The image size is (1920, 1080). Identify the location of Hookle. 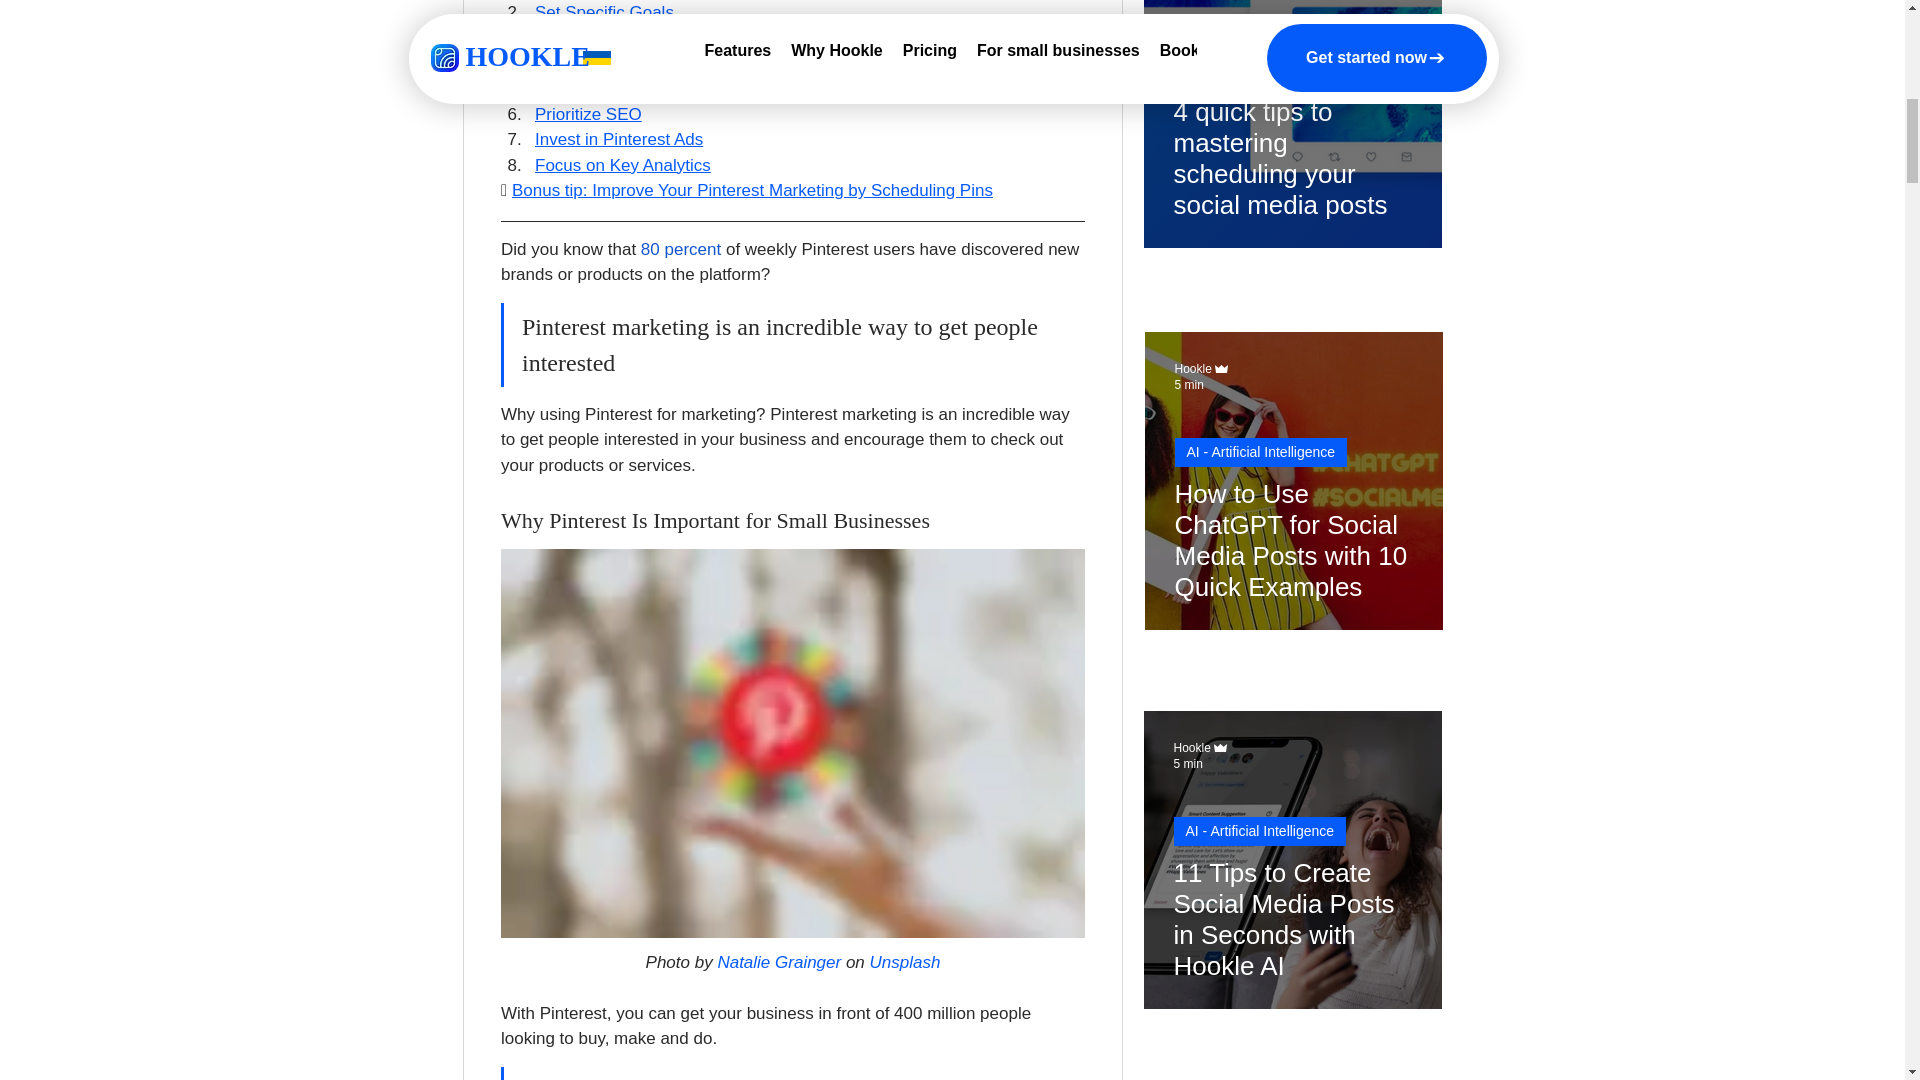
(1192, 368).